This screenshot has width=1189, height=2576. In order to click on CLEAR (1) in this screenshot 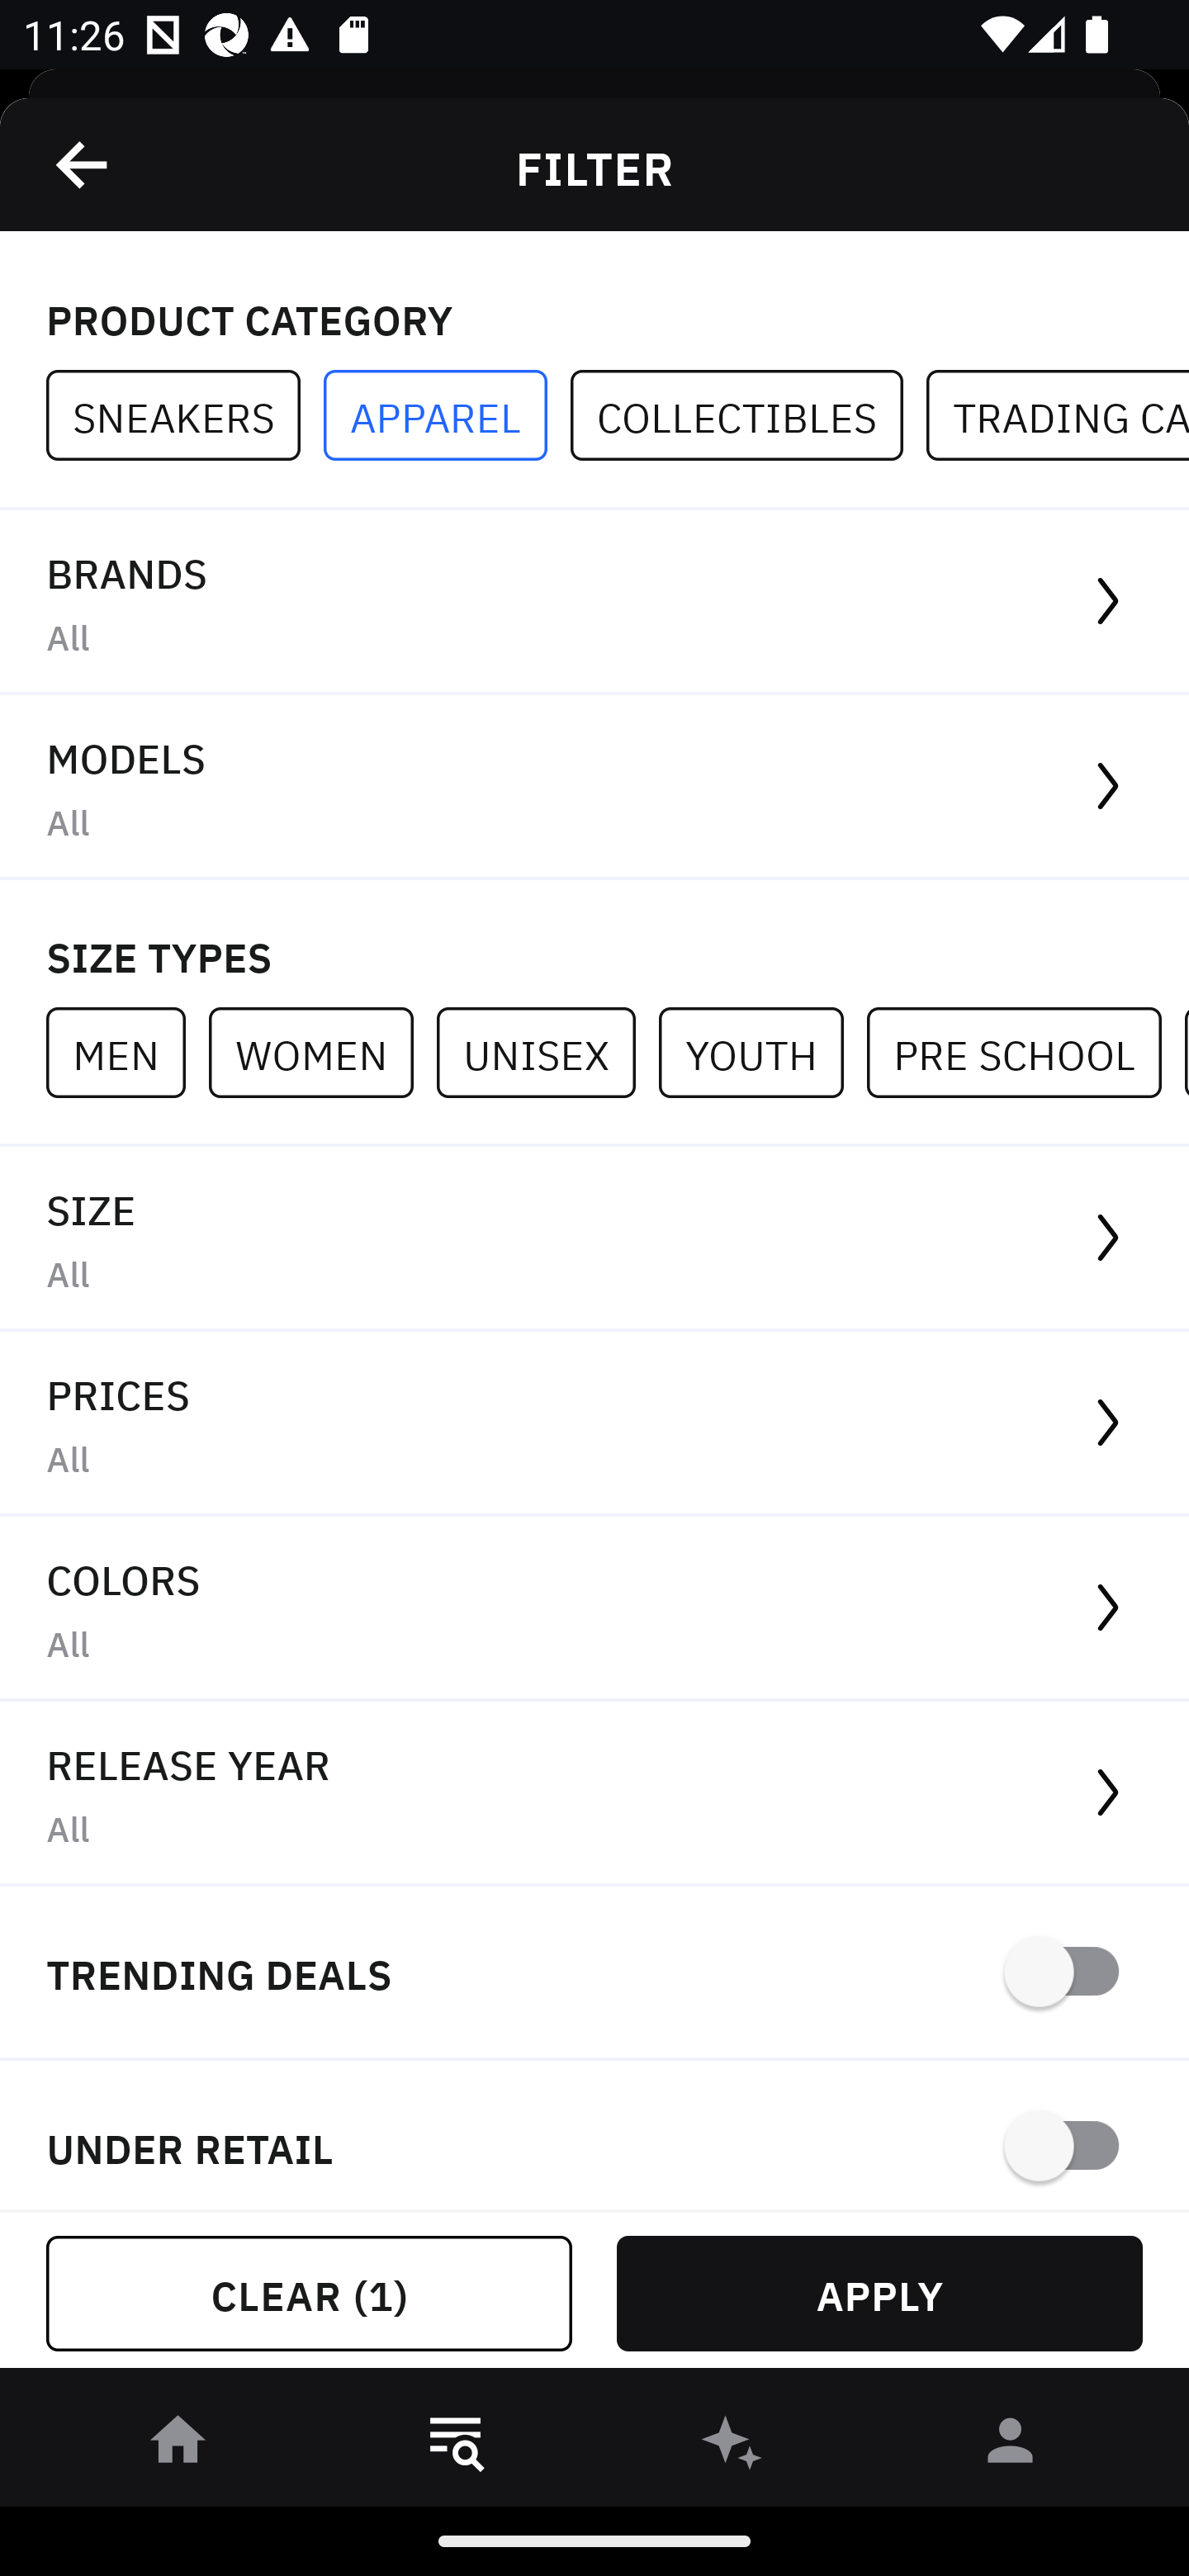, I will do `click(309, 2294)`.